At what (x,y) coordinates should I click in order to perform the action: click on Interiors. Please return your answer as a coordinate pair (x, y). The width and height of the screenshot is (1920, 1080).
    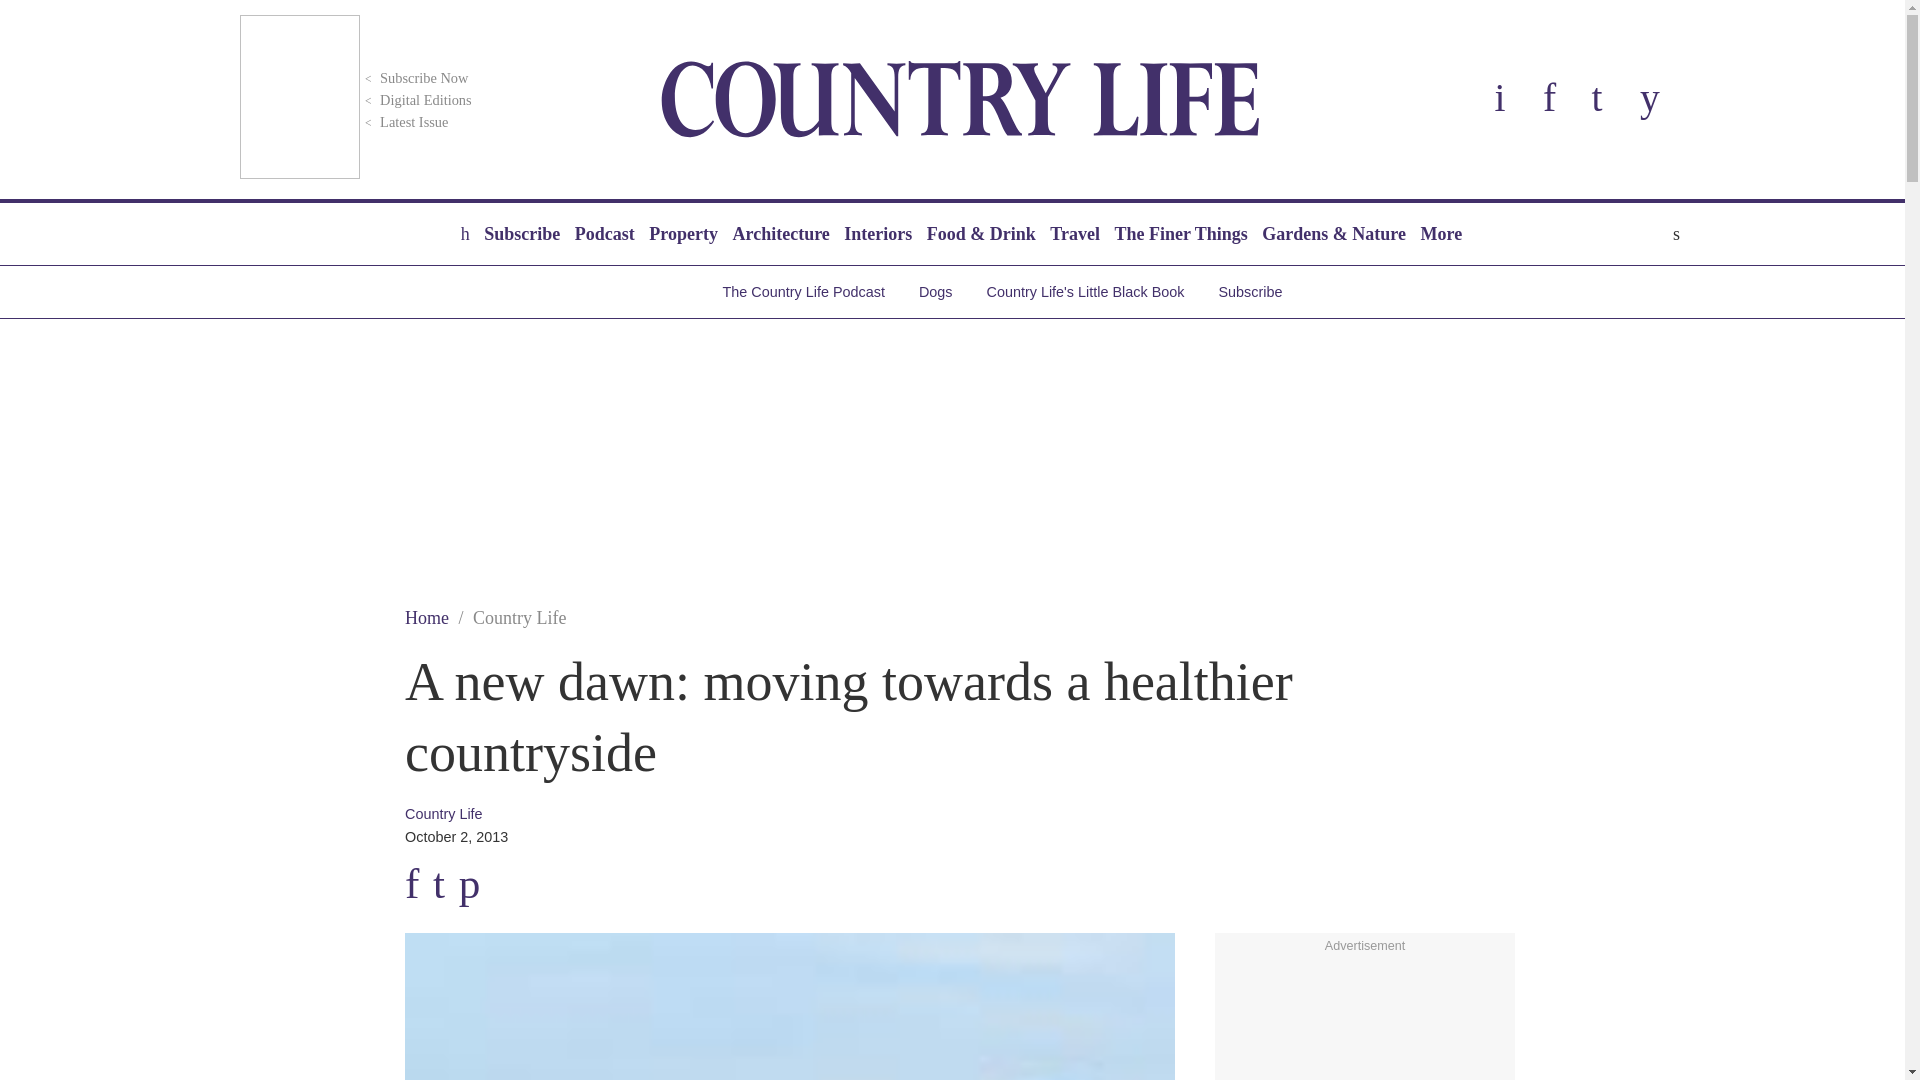
    Looking at the image, I should click on (878, 234).